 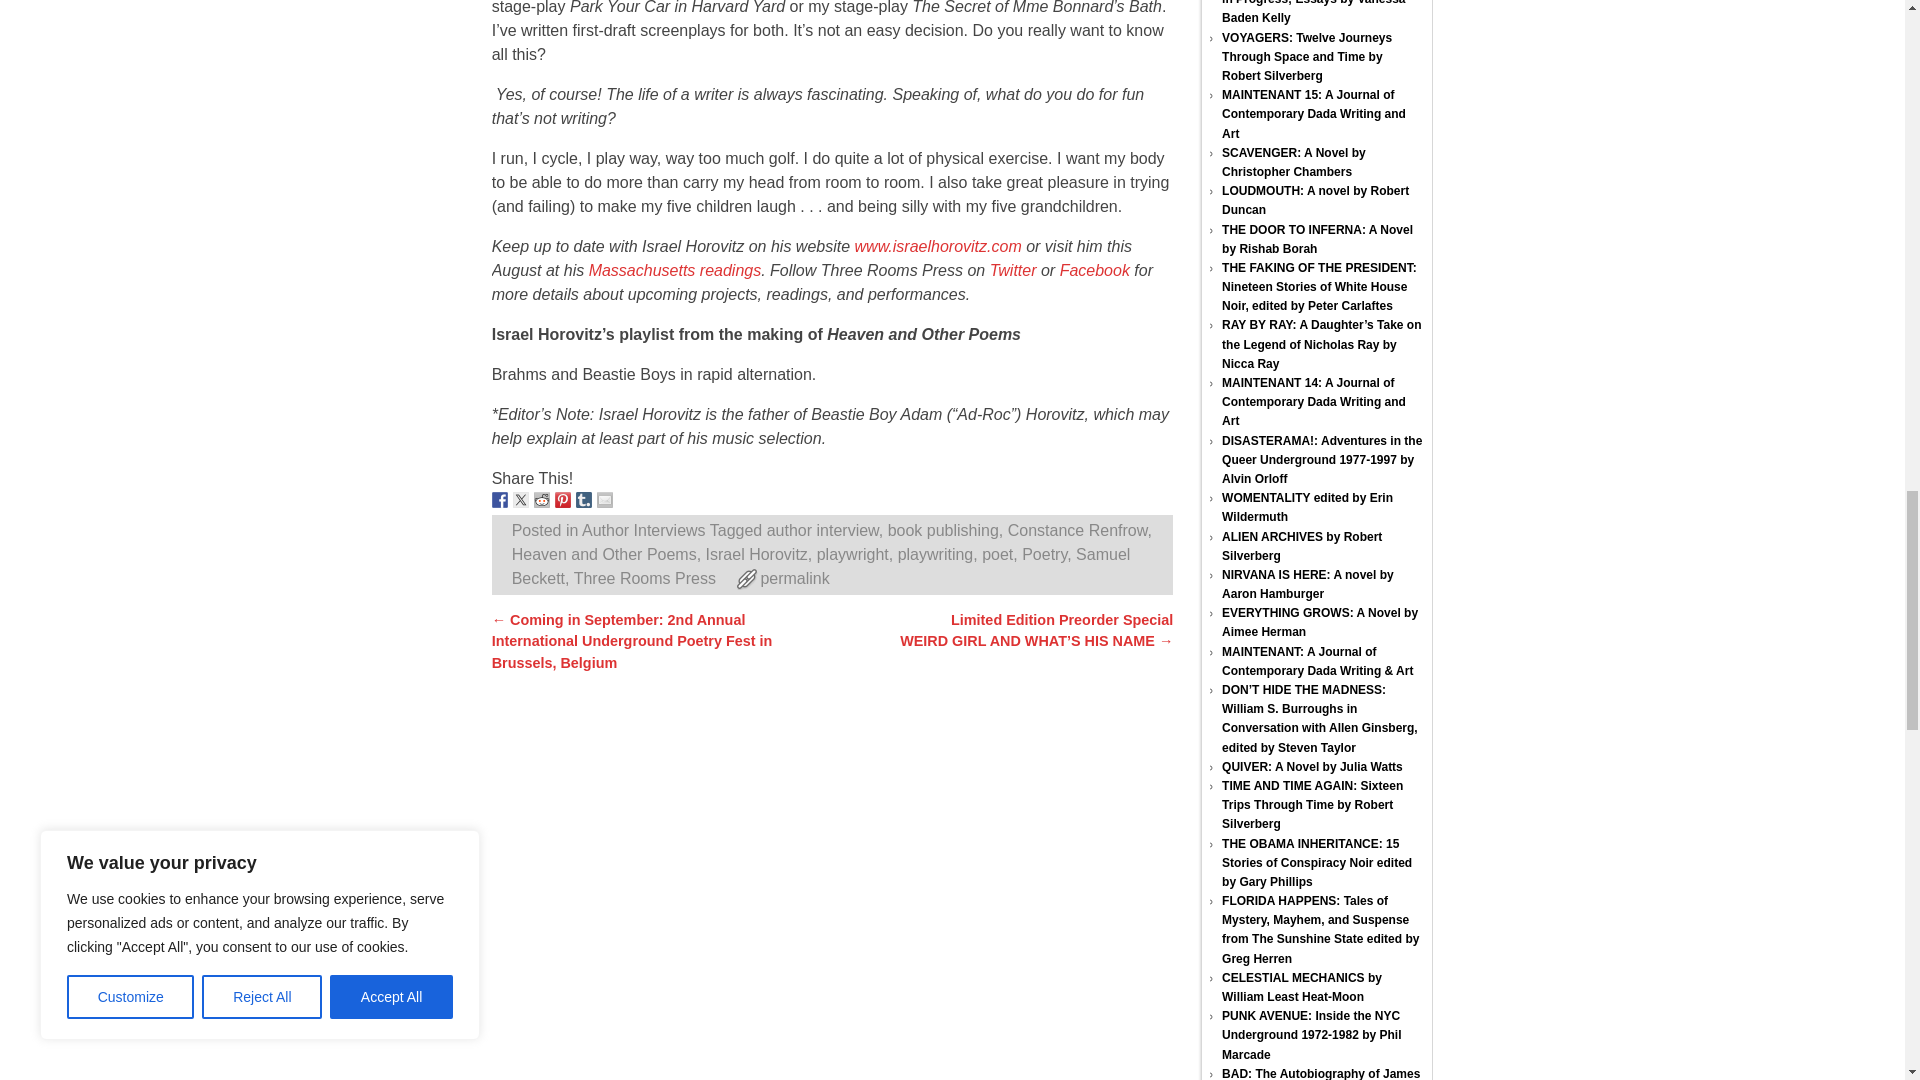 I want to click on Twitter, so click(x=1013, y=270).